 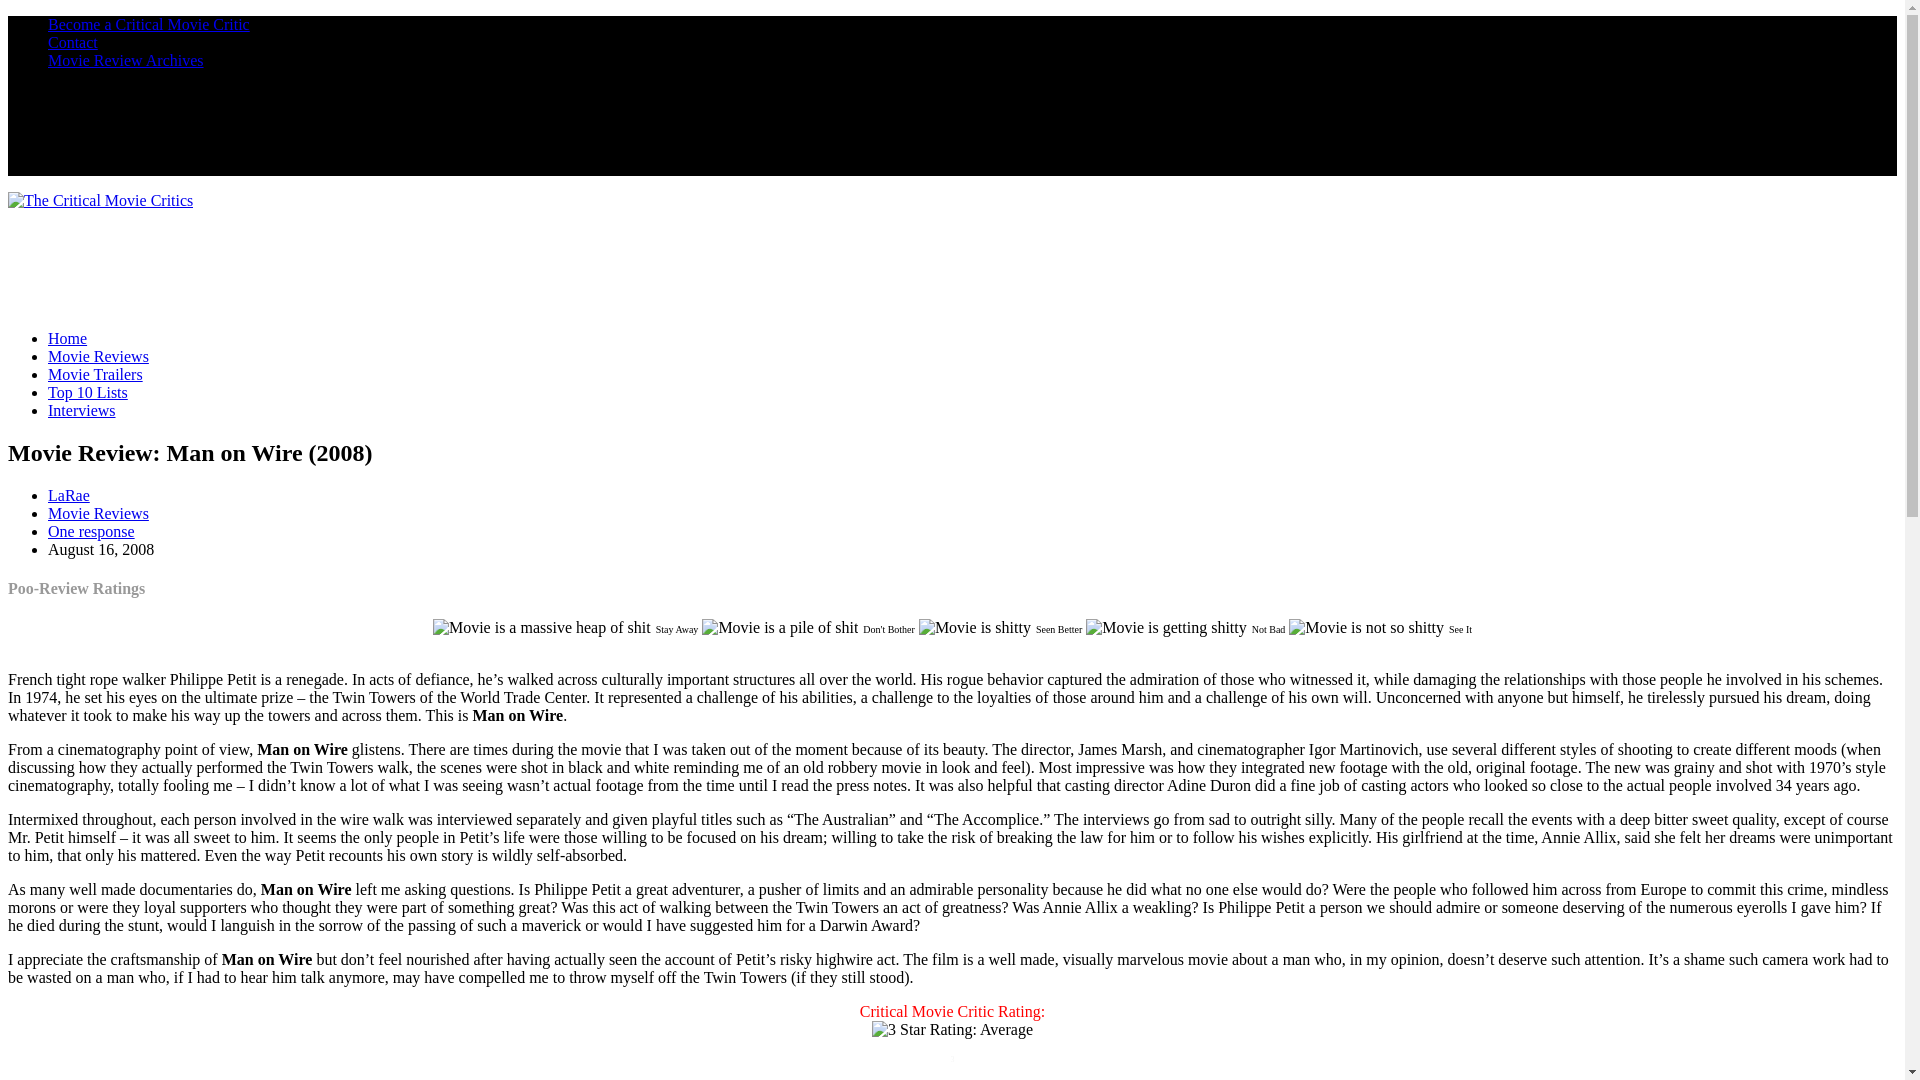 What do you see at coordinates (82, 410) in the screenshot?
I see `Latest Media Interviews` at bounding box center [82, 410].